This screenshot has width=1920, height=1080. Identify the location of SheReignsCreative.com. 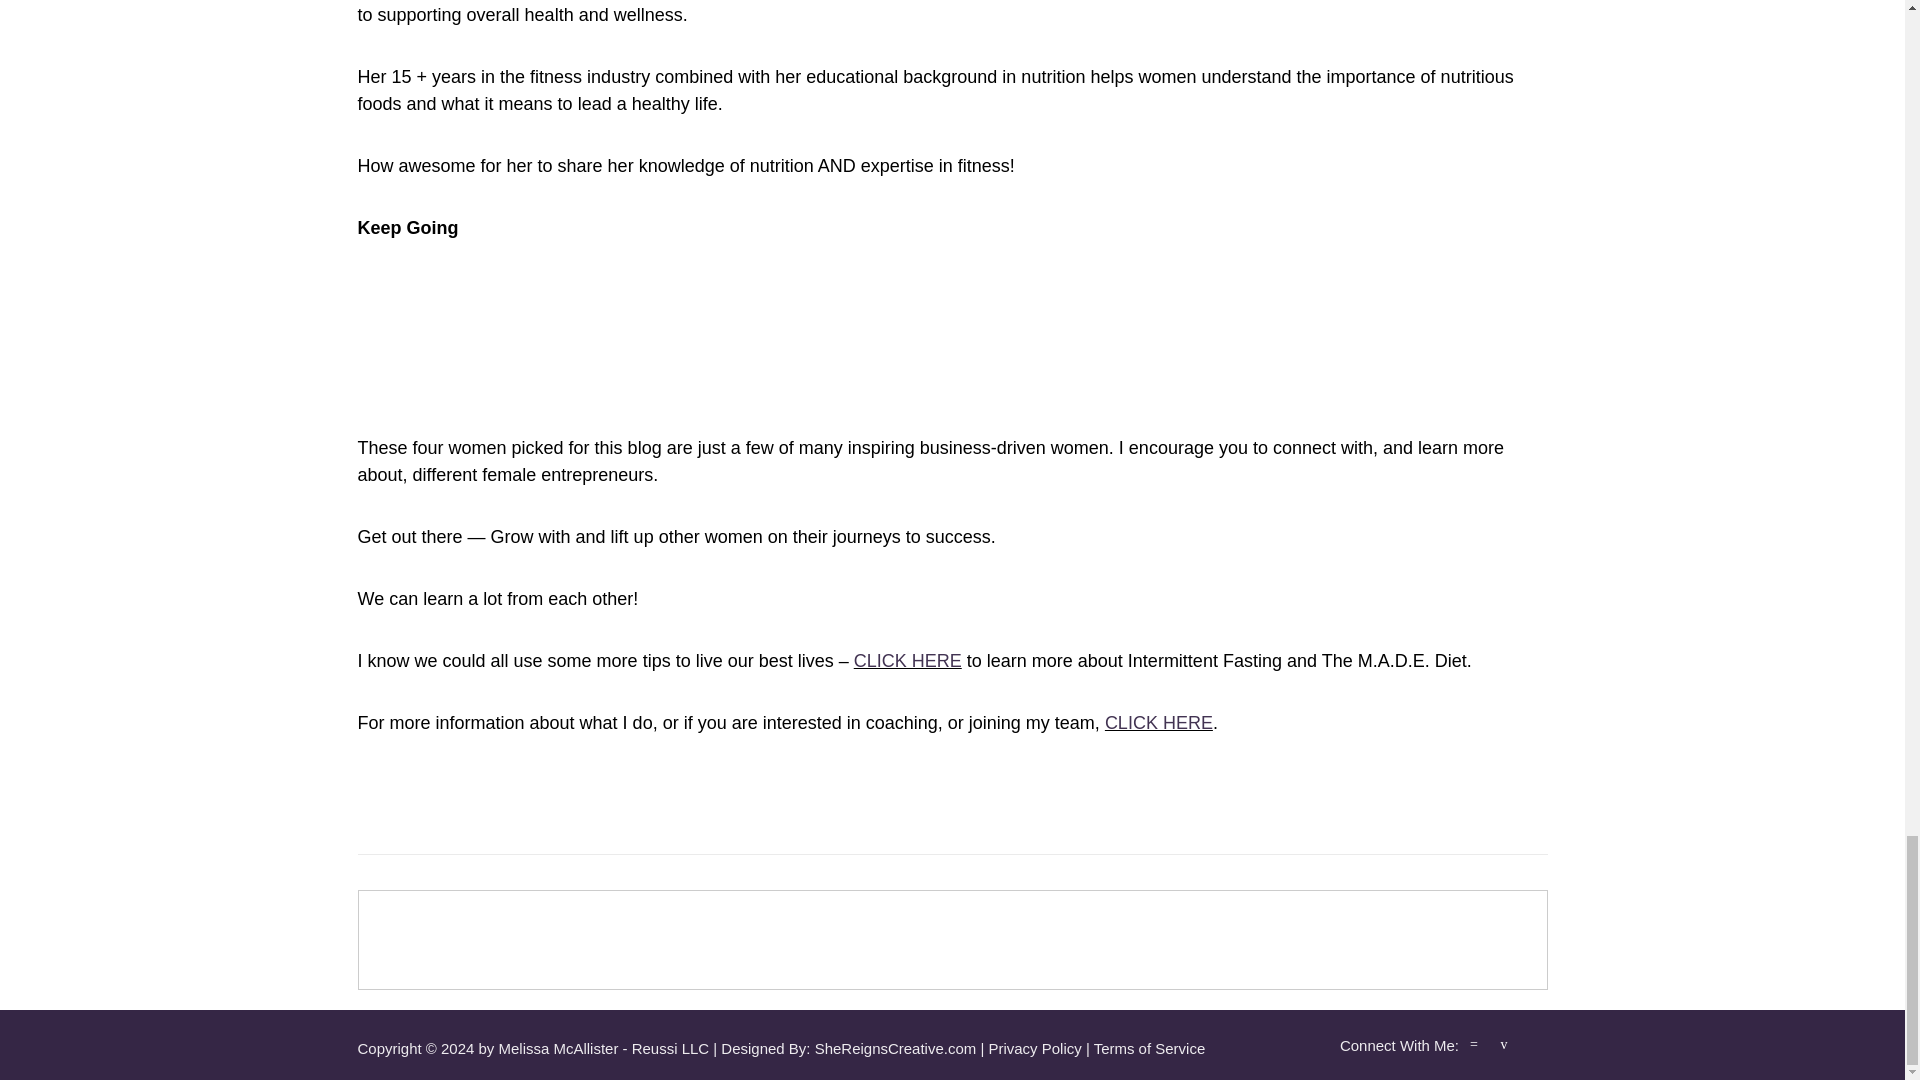
(896, 1048).